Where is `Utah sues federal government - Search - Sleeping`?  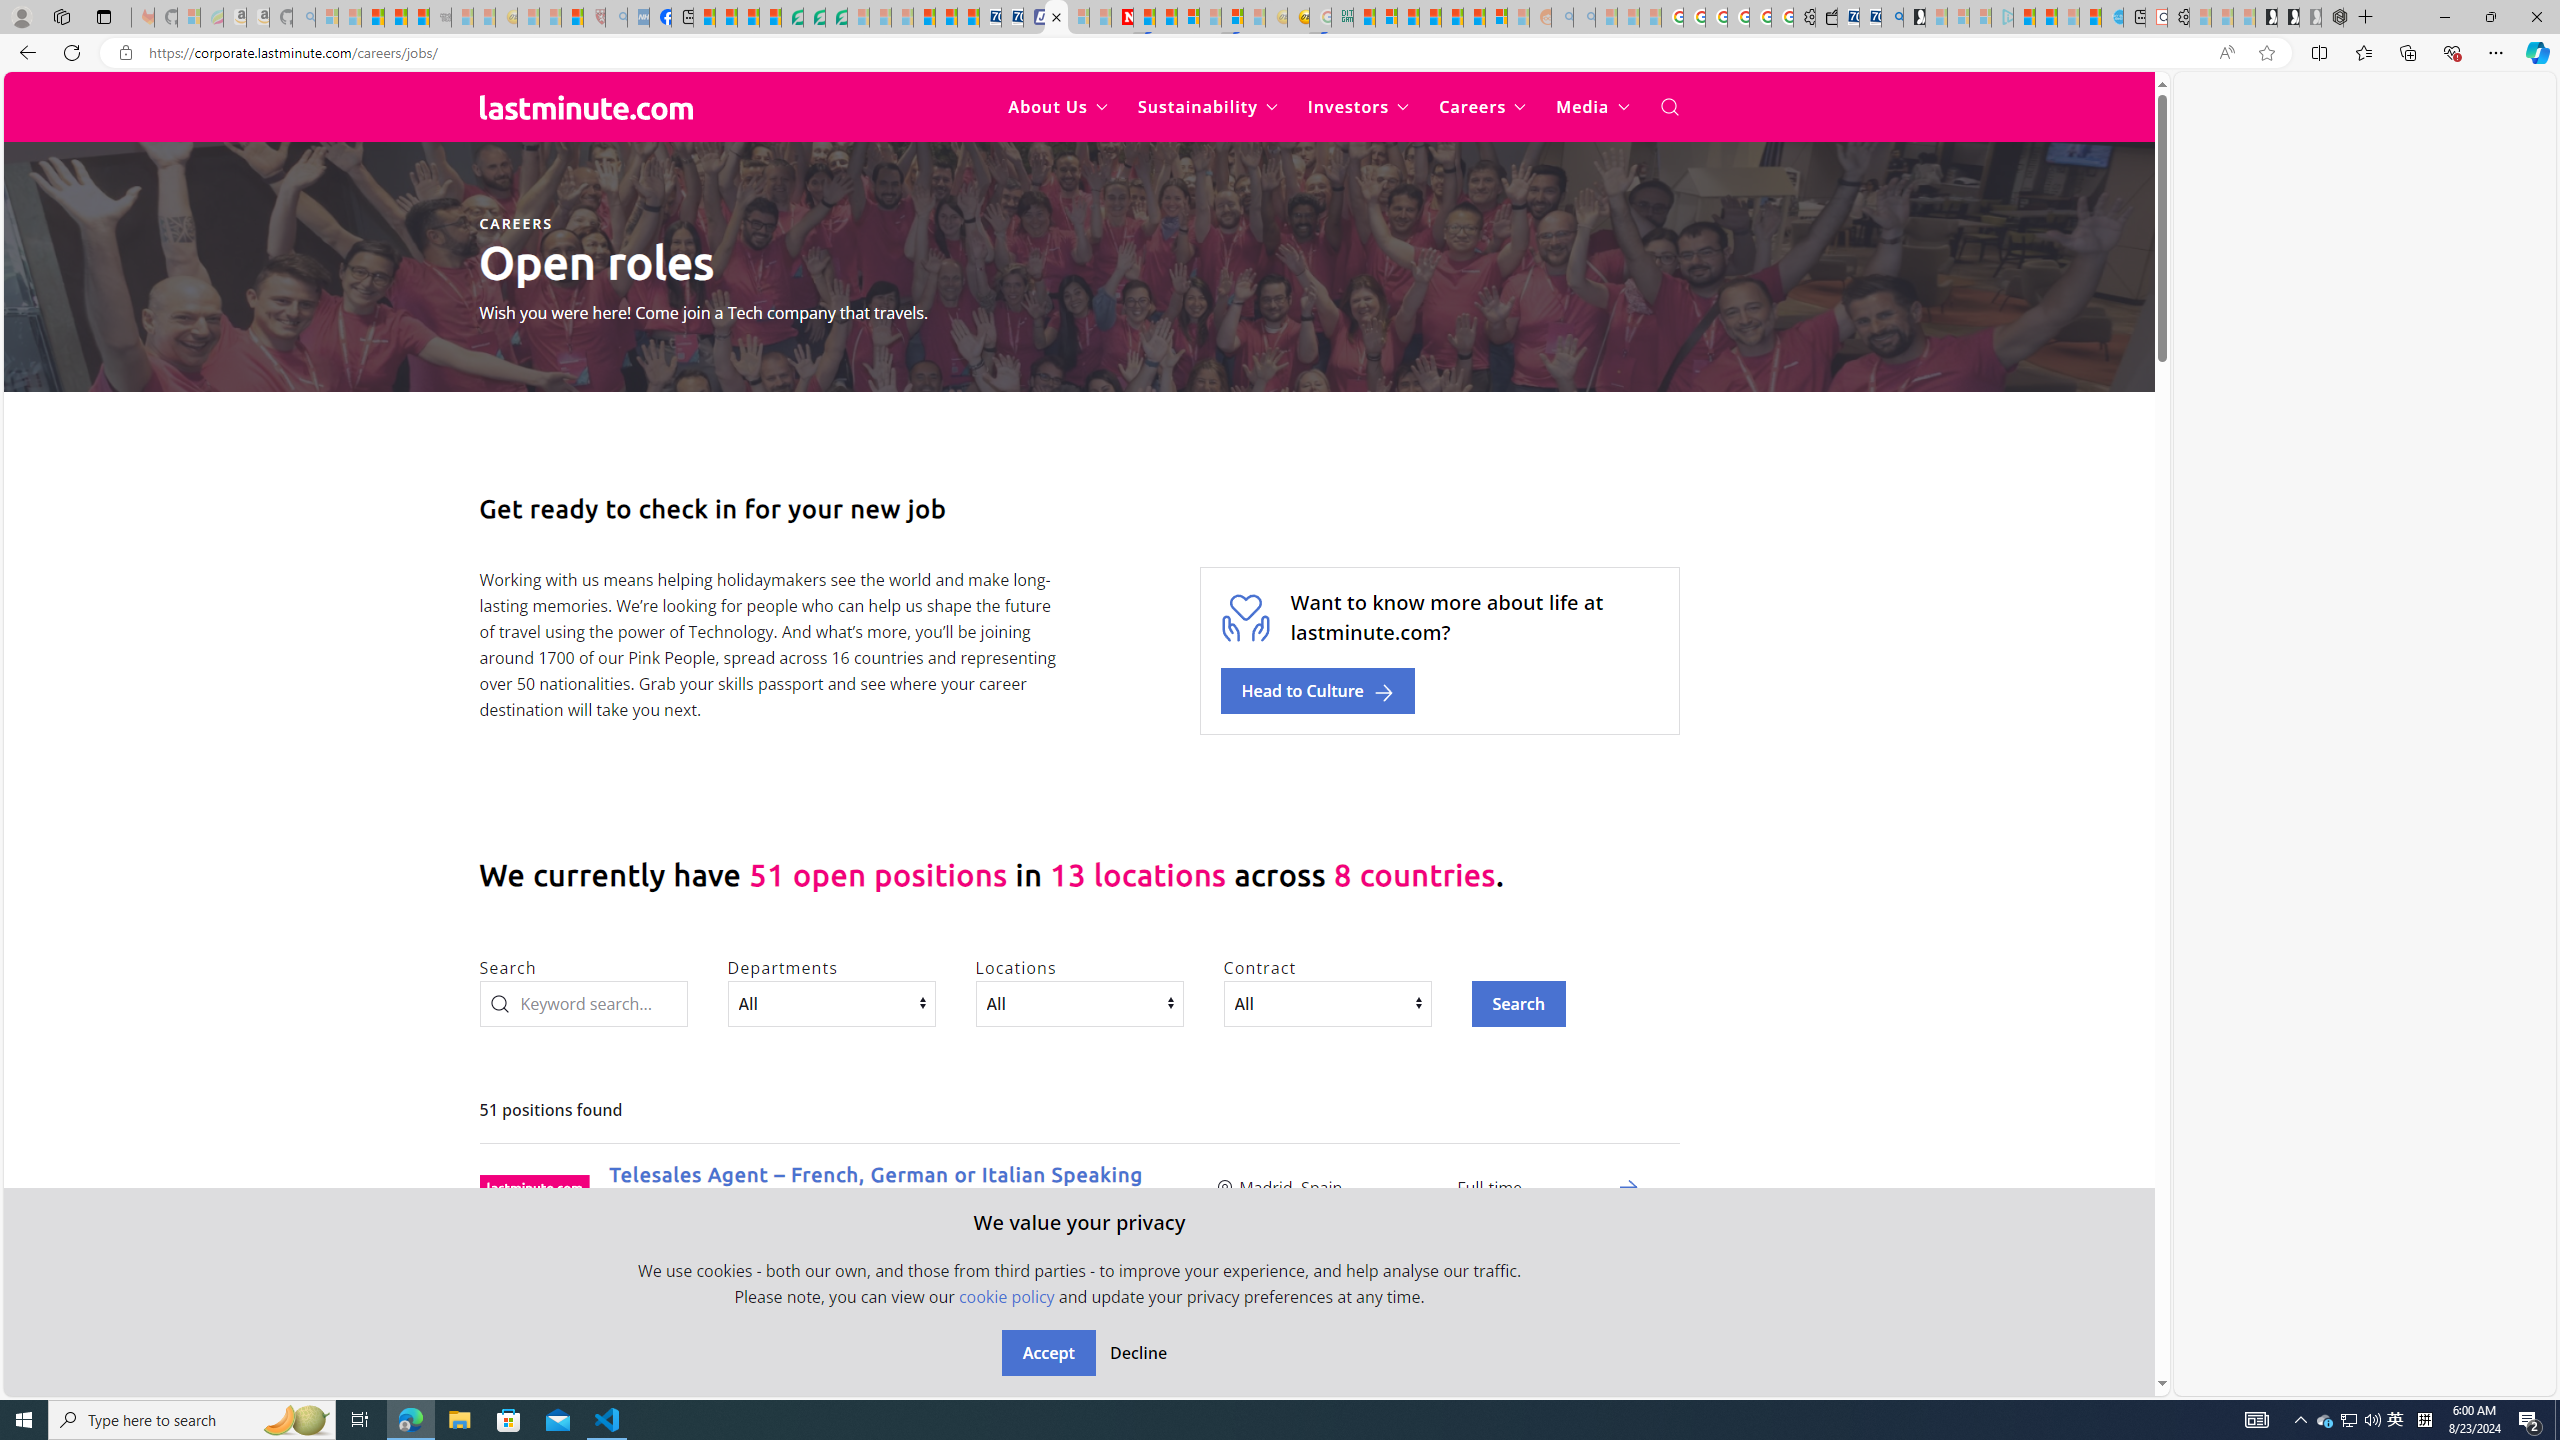
Utah sues federal government - Search - Sleeping is located at coordinates (1584, 17).